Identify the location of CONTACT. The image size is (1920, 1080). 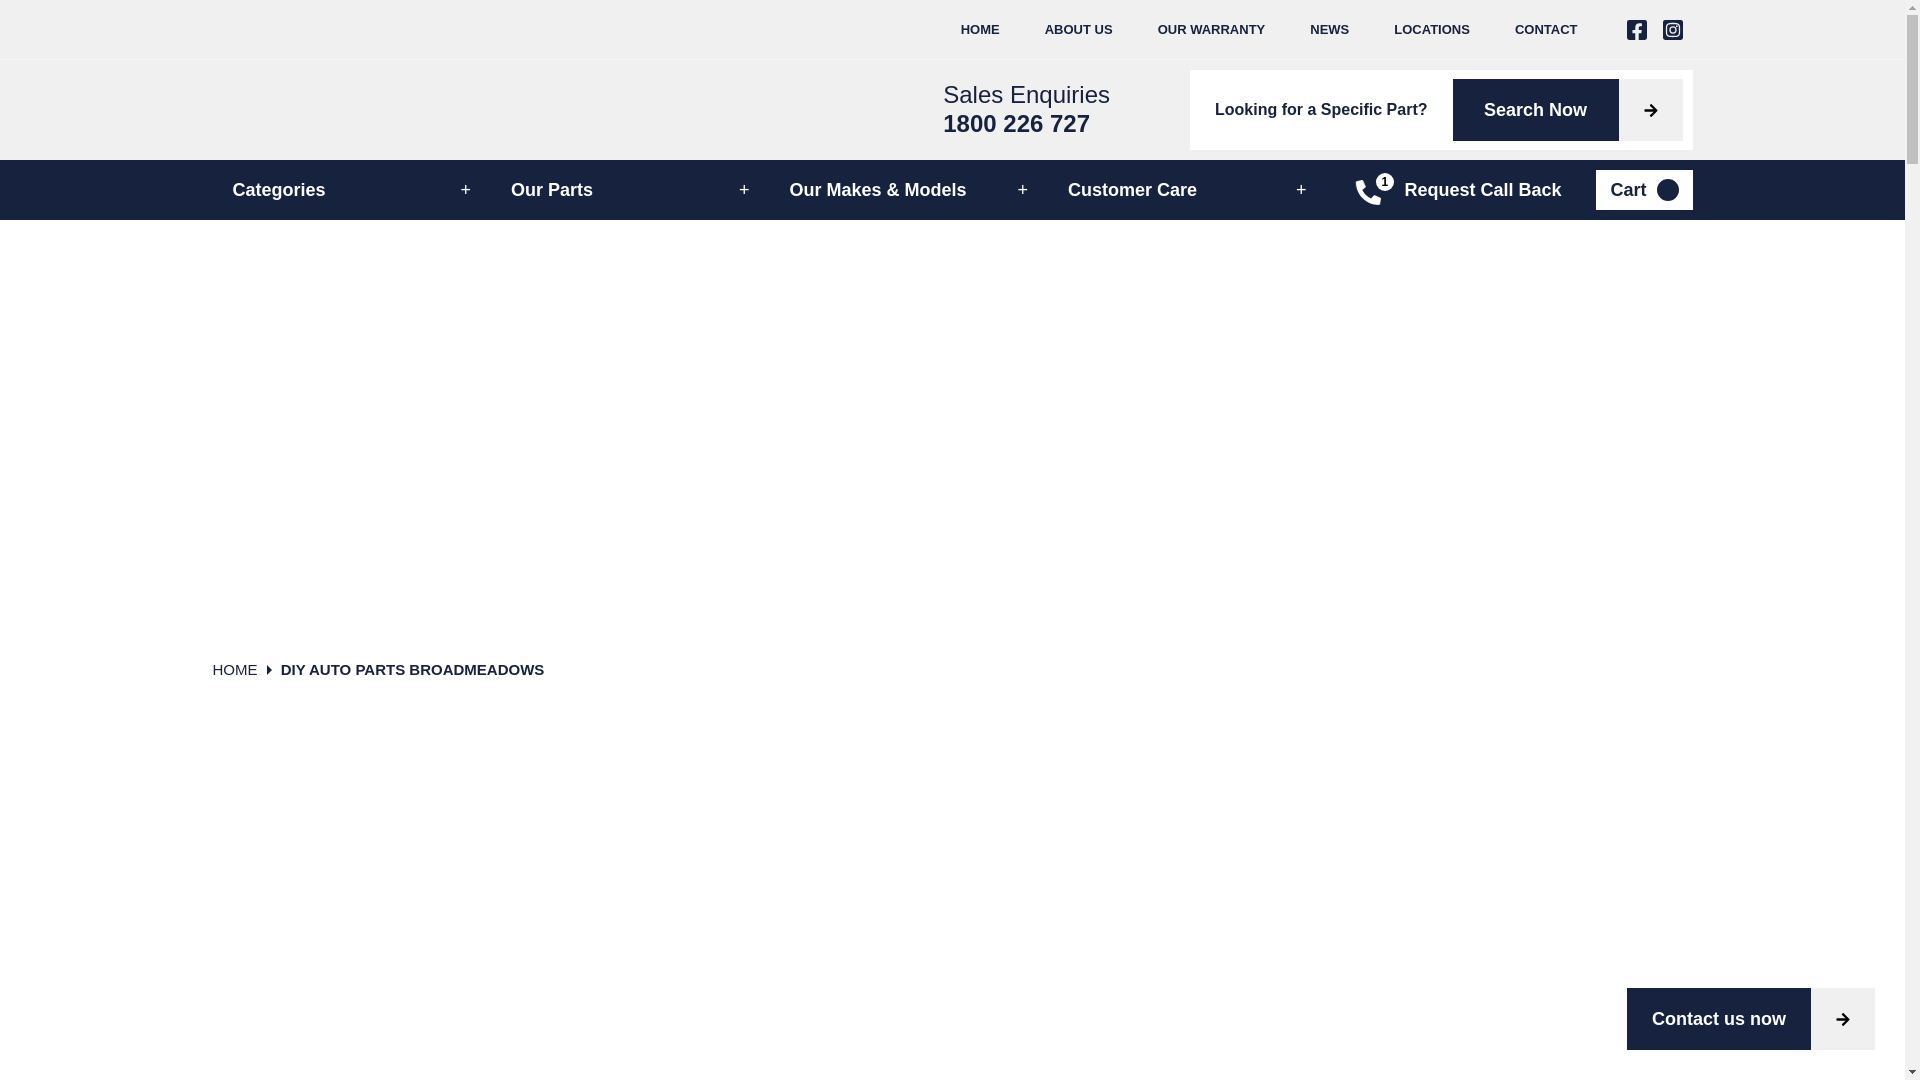
(1546, 30).